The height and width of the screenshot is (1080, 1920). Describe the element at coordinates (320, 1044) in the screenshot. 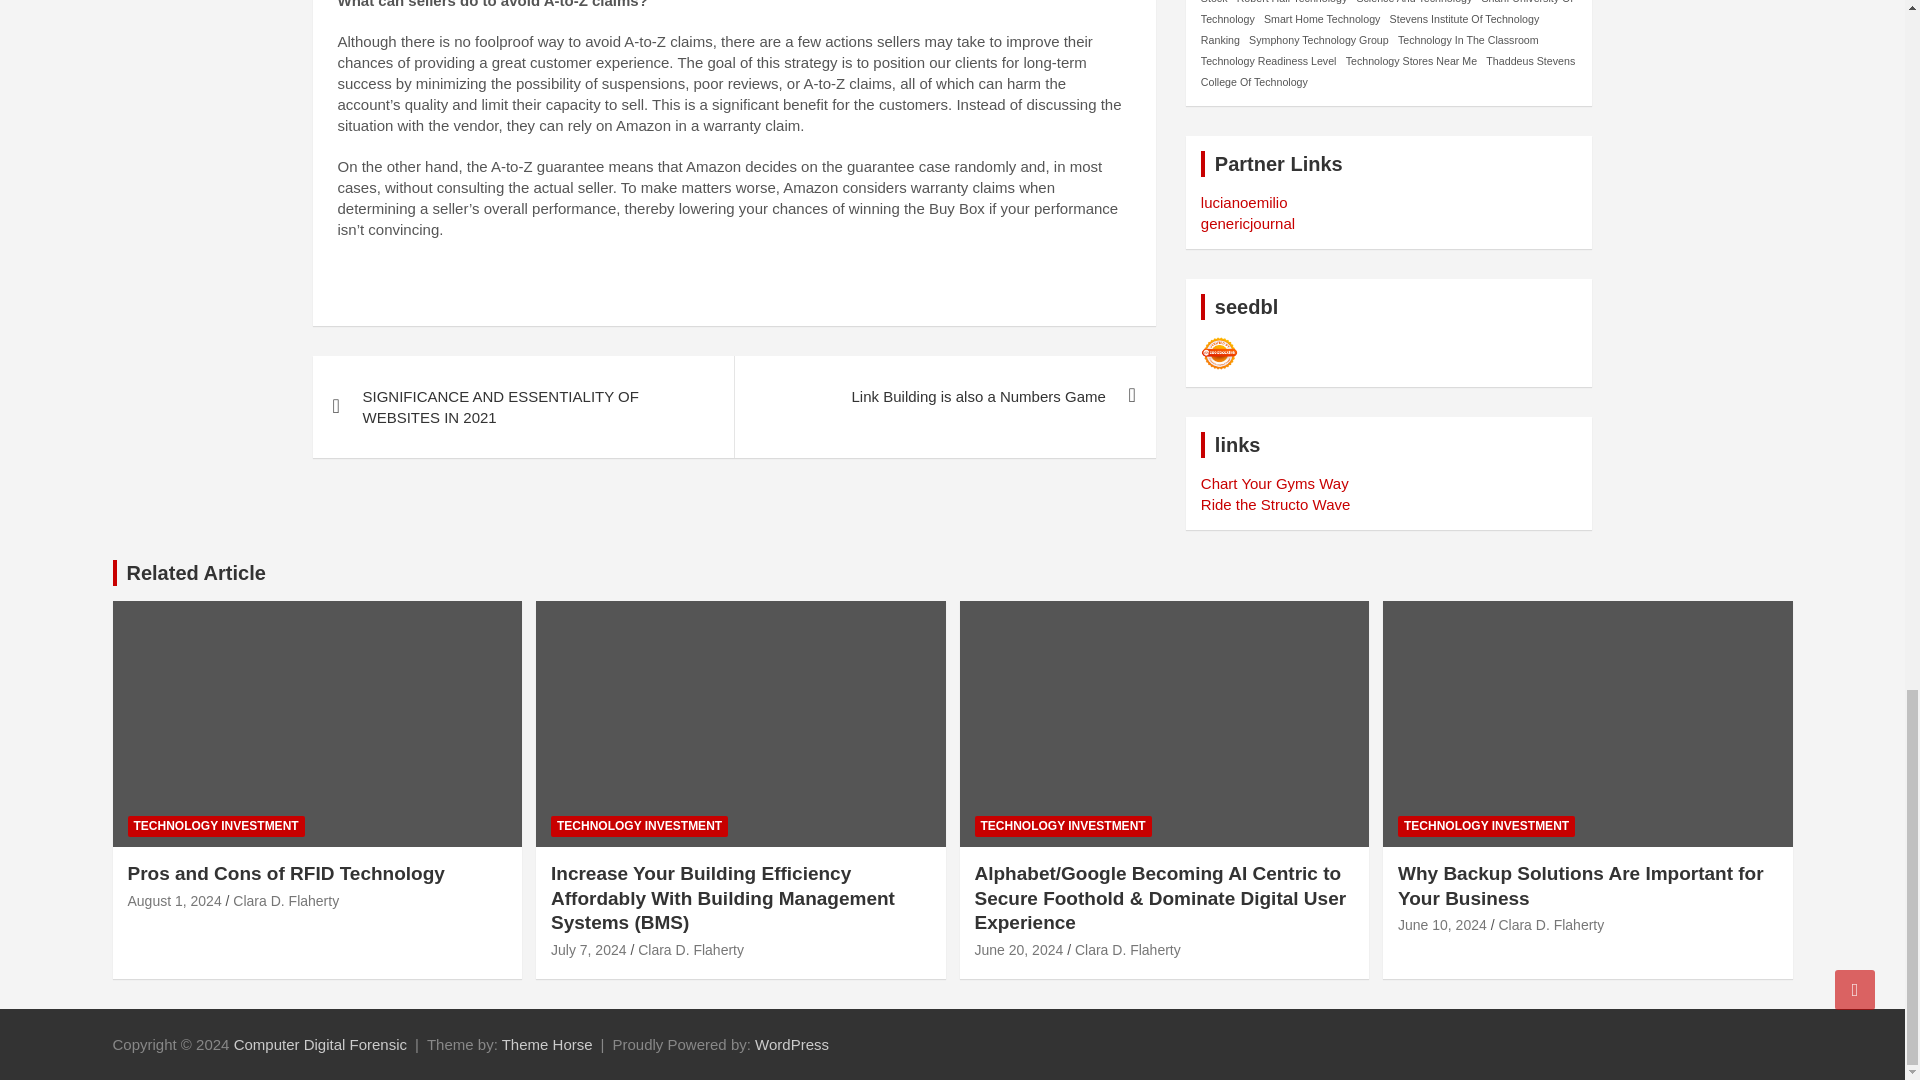

I see `Computer Digital Forensic` at that location.